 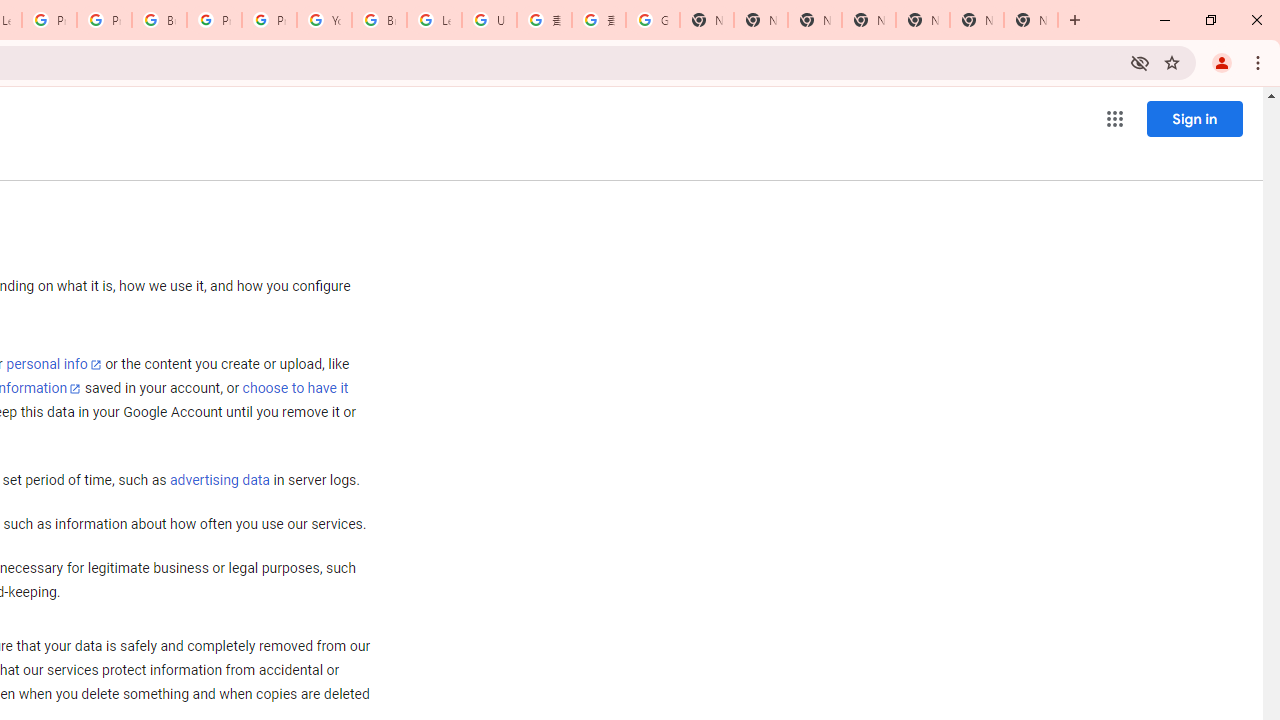 I want to click on New Tab, so click(x=1030, y=20).